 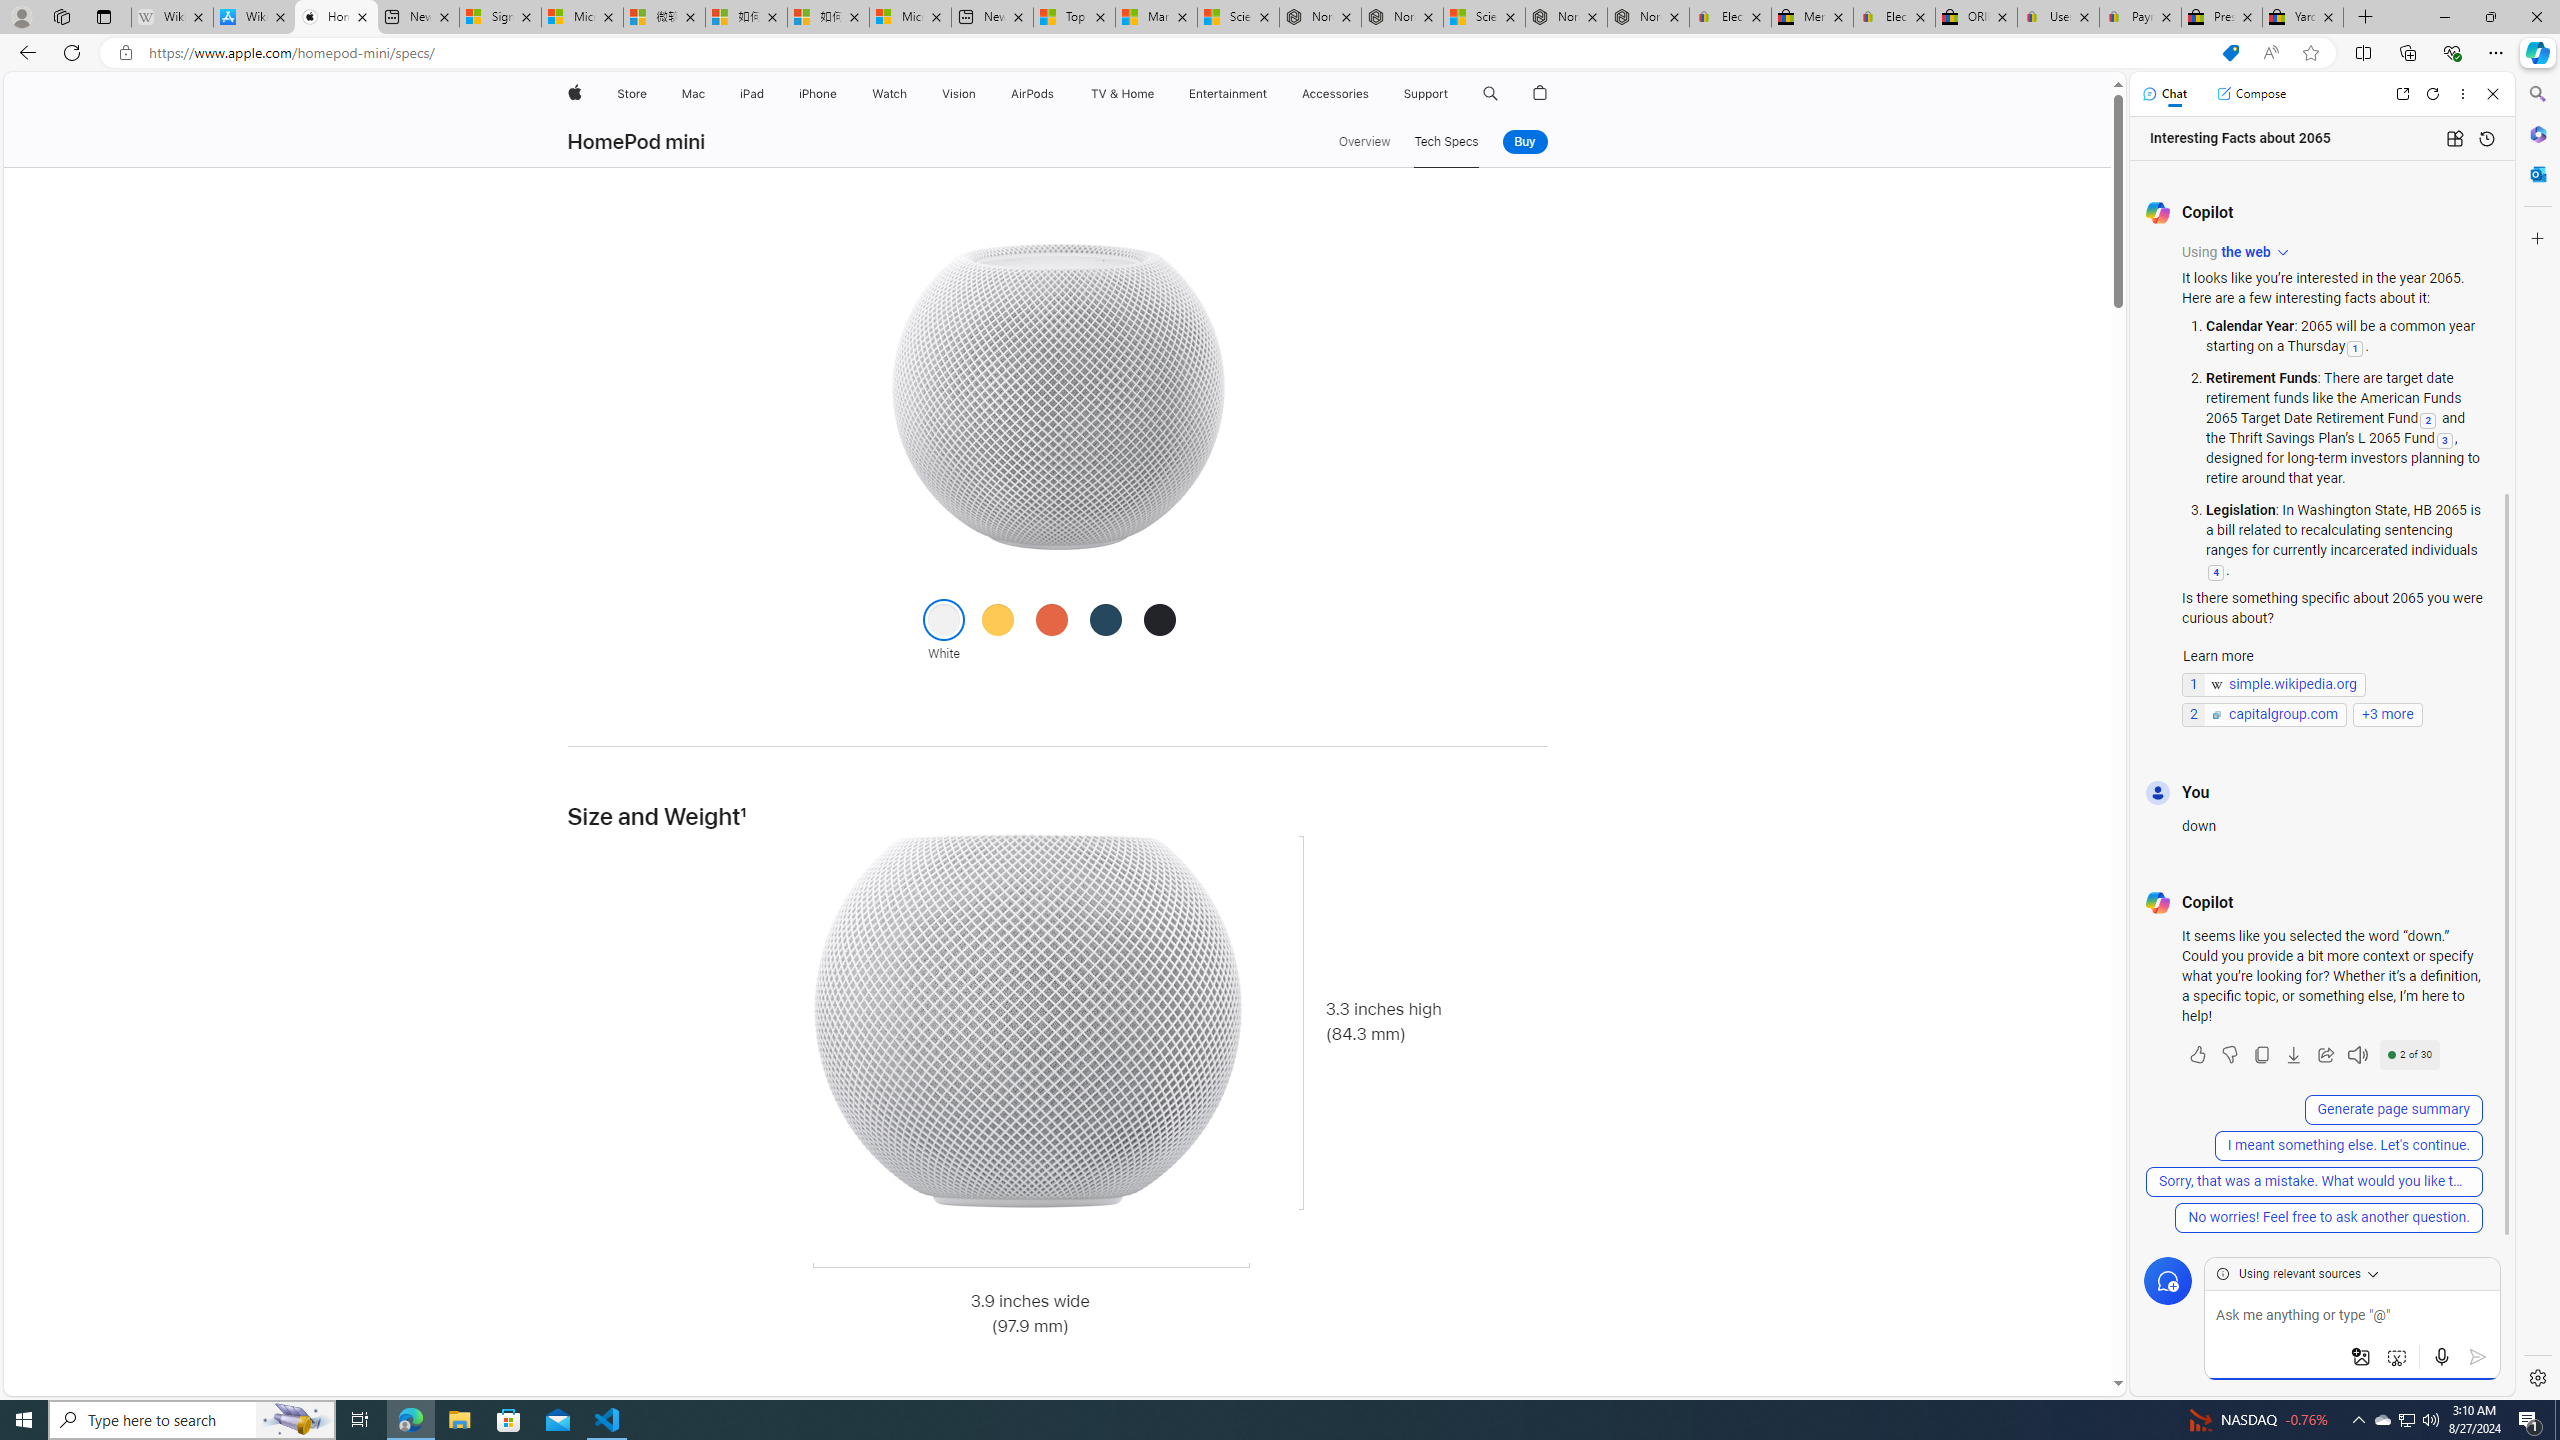 What do you see at coordinates (1160, 618) in the screenshot?
I see `Midnight` at bounding box center [1160, 618].